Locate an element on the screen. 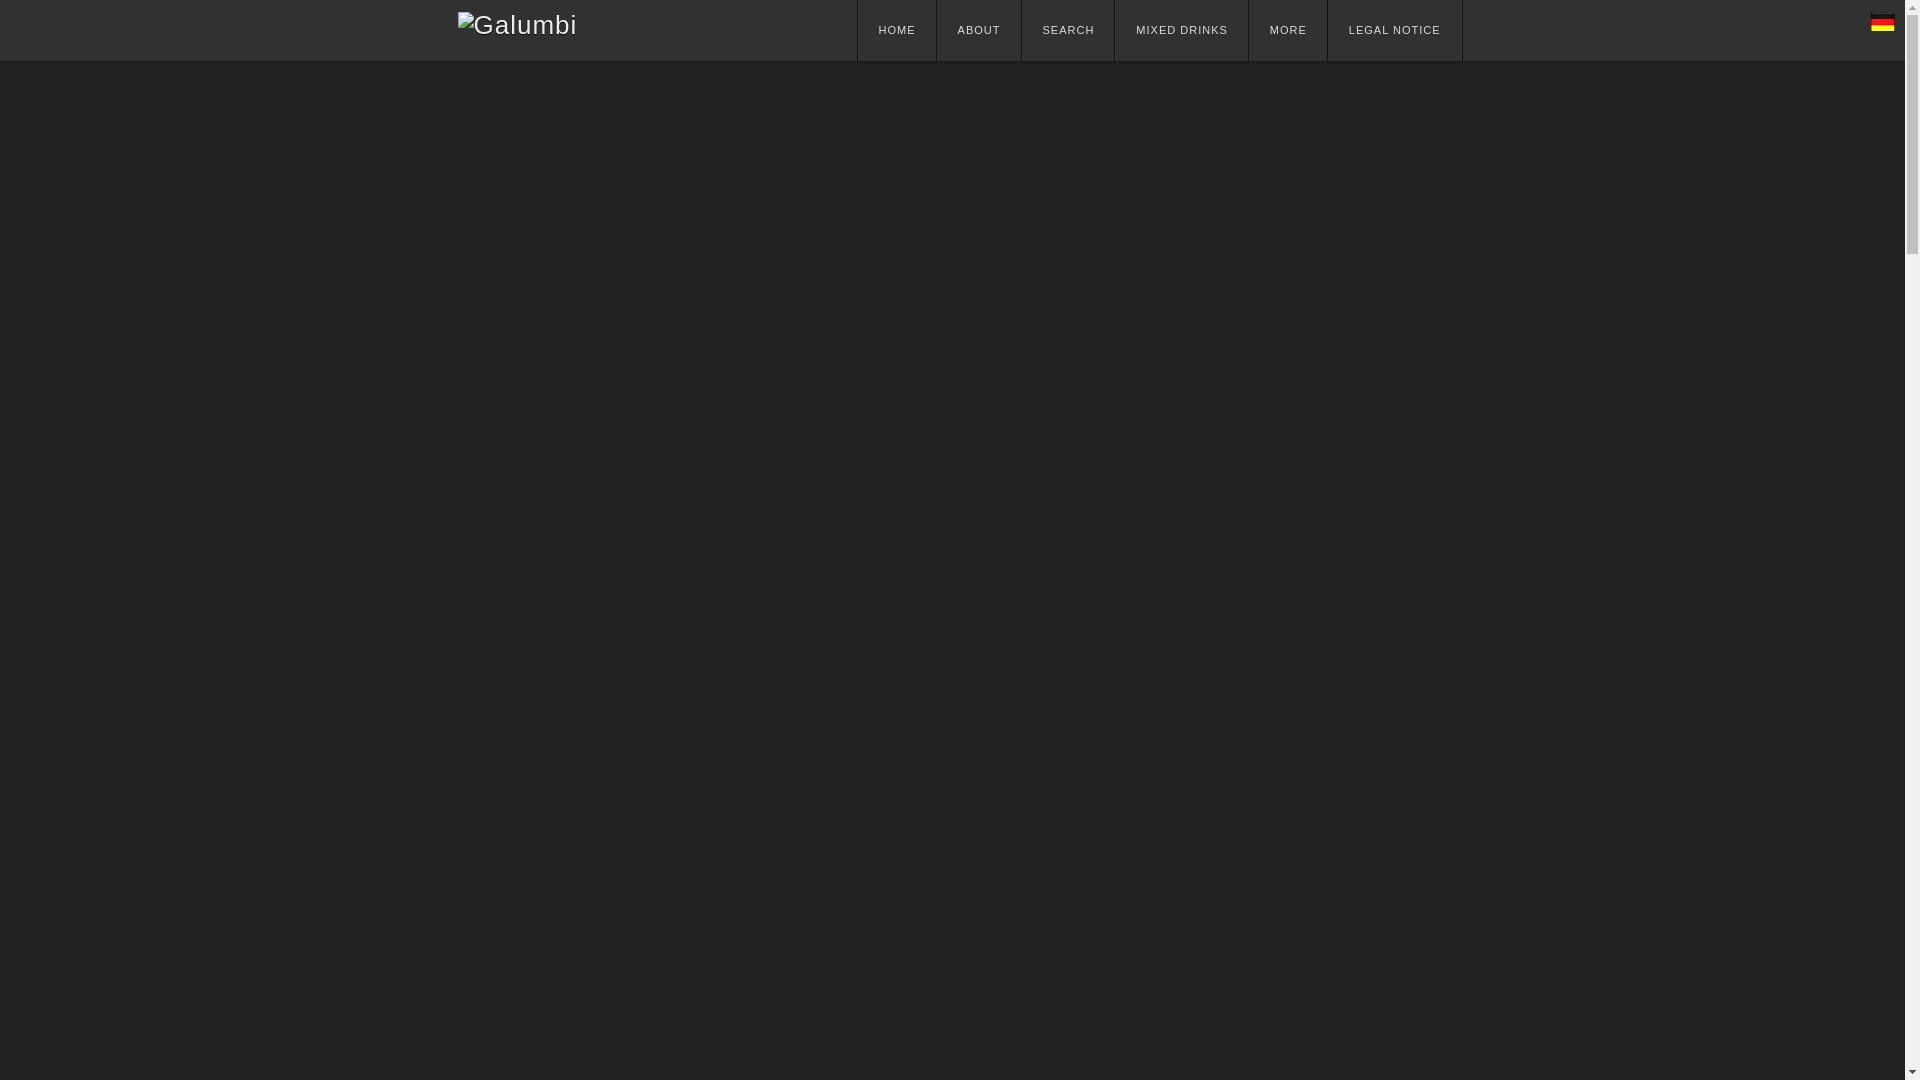 The image size is (1920, 1080). MIXED DRINKS is located at coordinates (1180, 30).